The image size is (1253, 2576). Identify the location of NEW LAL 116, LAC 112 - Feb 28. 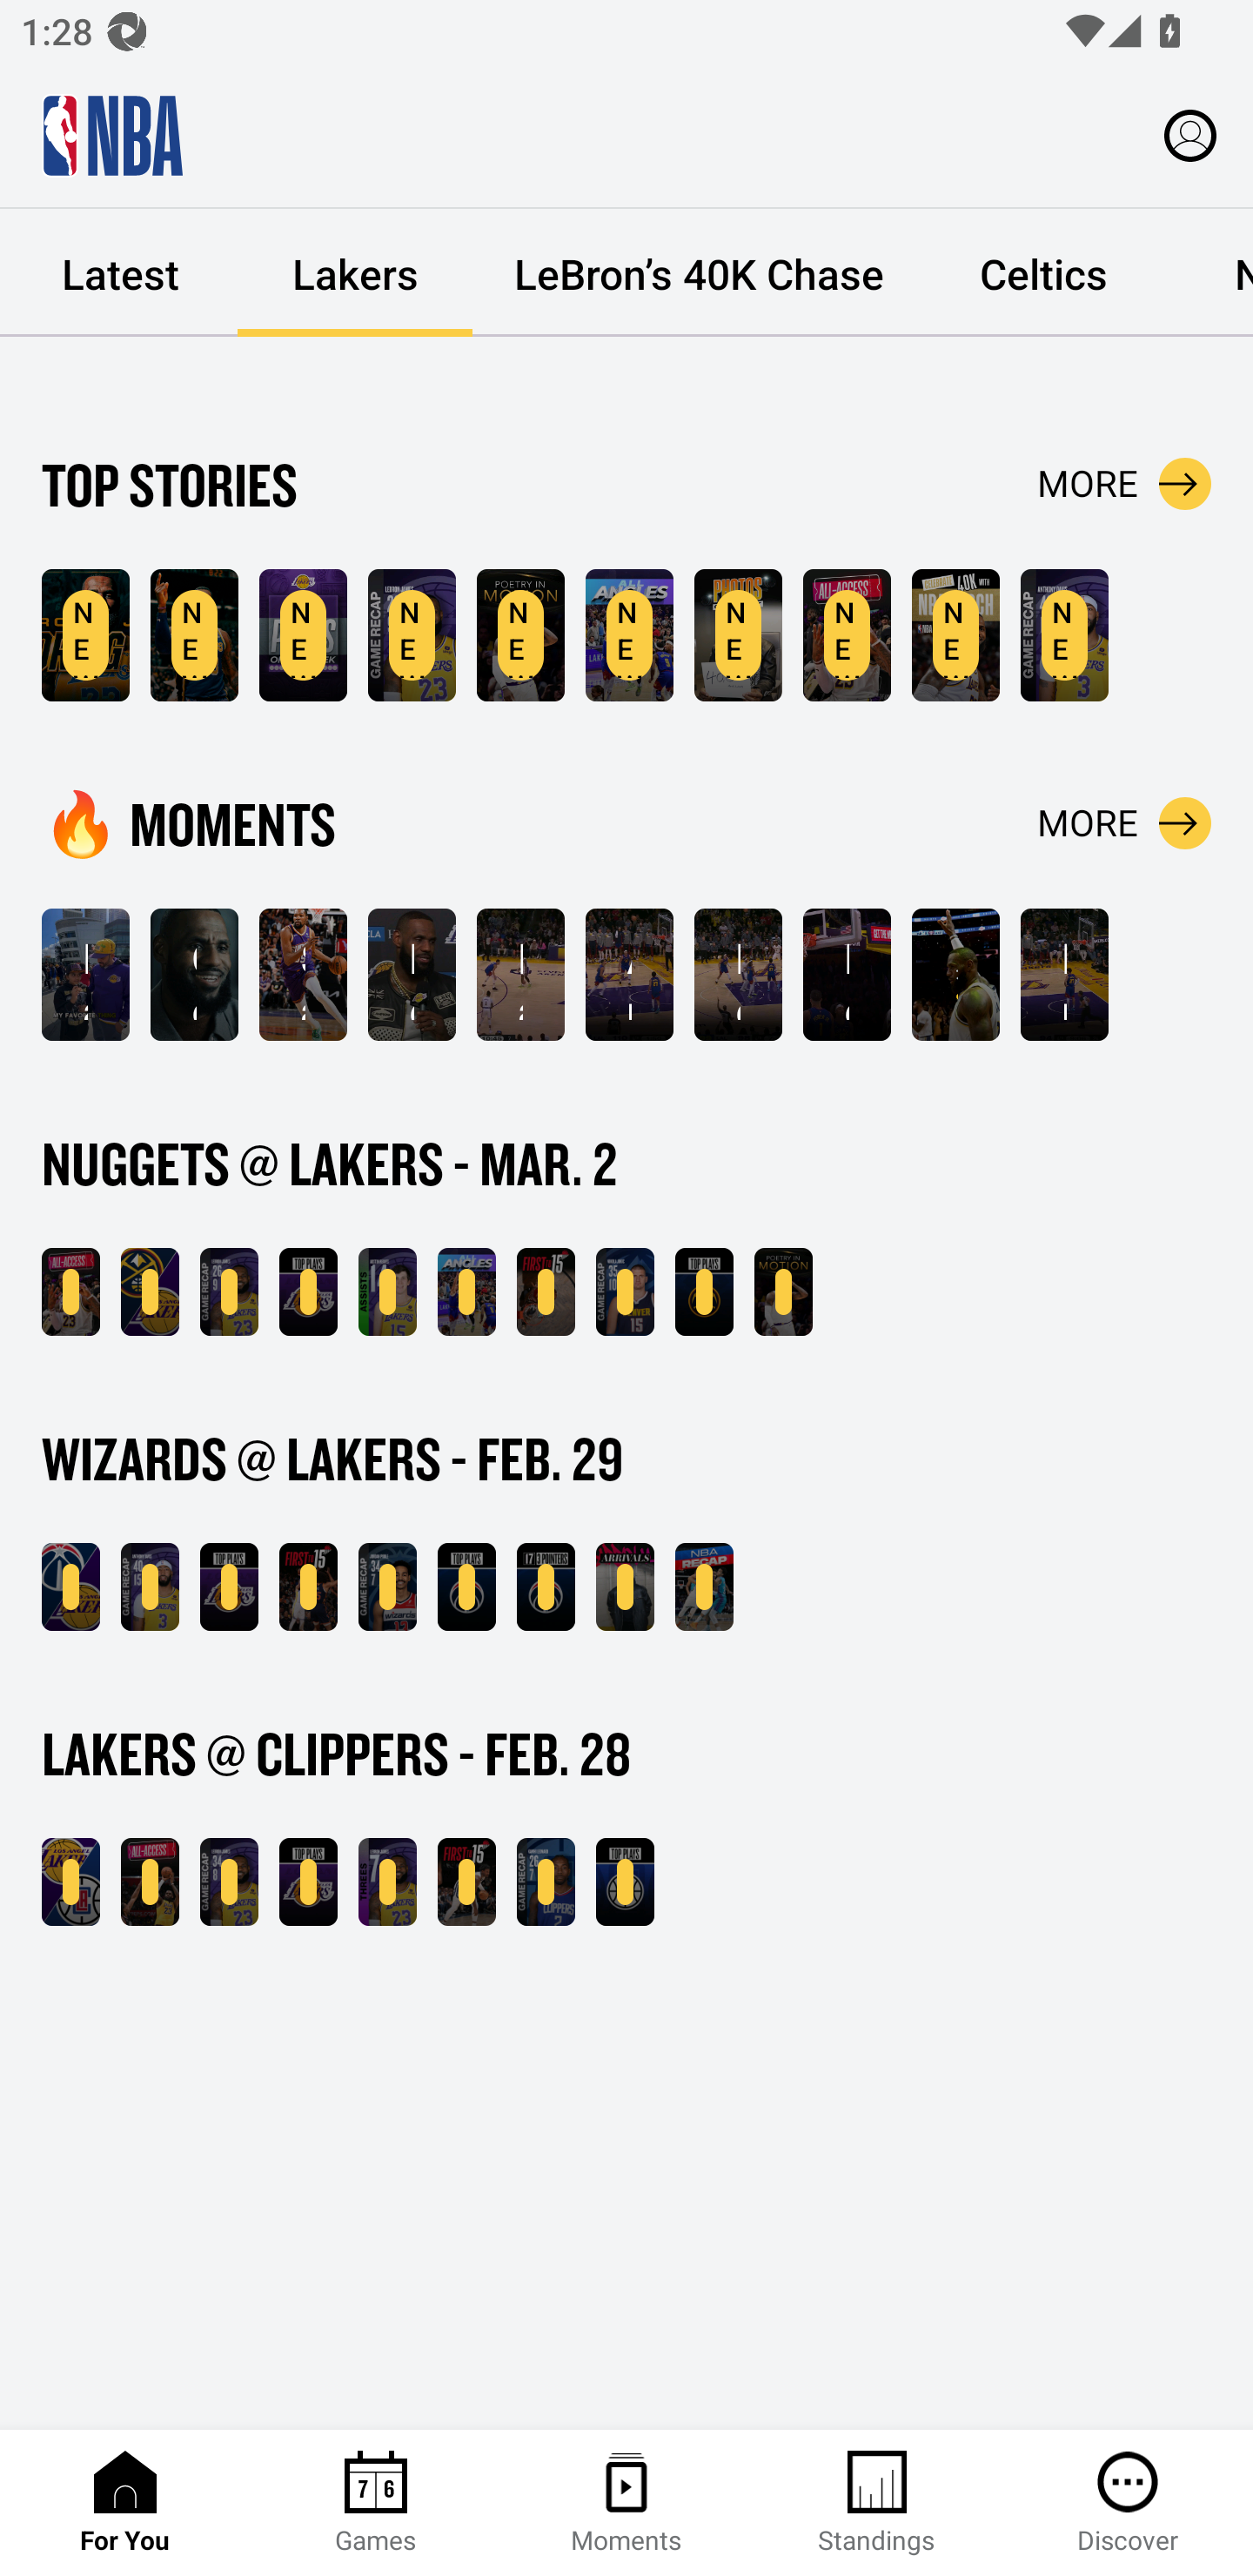
(70, 1883).